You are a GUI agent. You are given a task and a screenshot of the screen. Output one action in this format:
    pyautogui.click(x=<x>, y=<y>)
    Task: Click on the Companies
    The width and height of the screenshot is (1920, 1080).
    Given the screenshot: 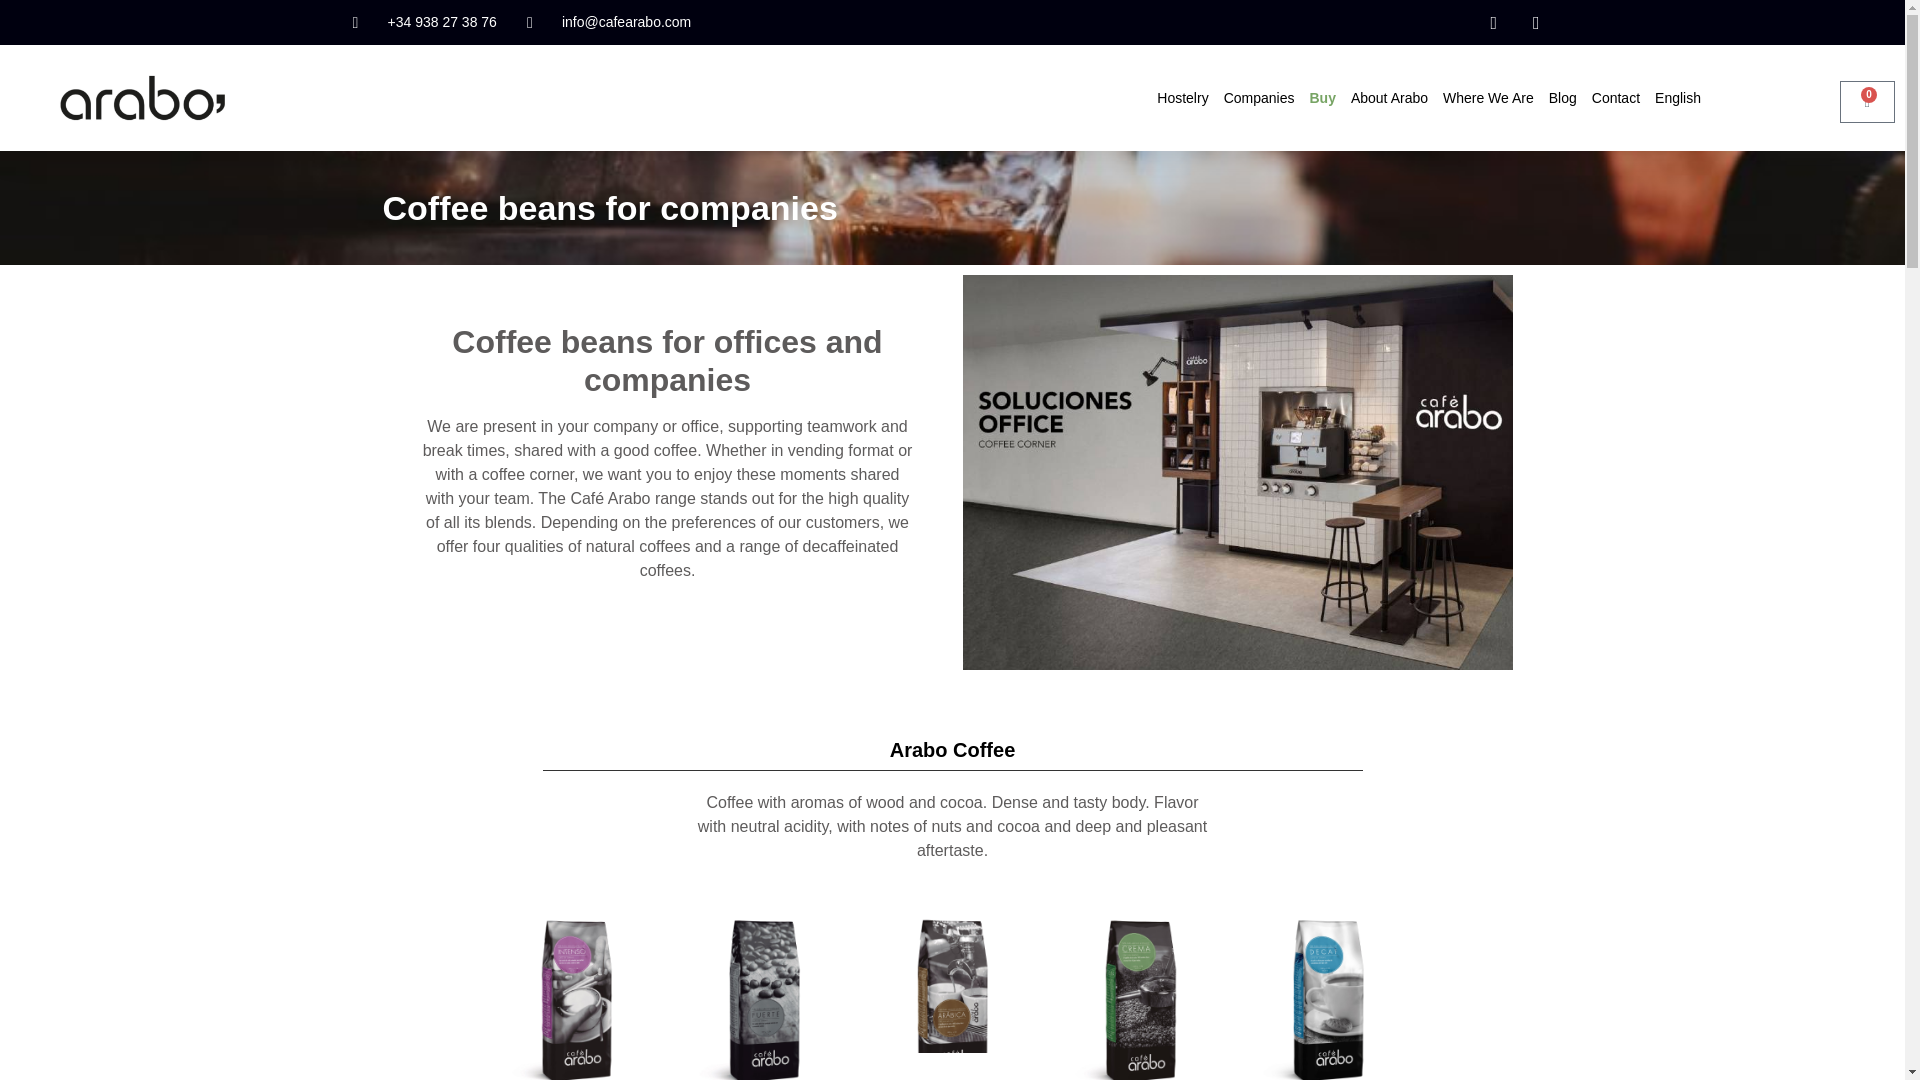 What is the action you would take?
    pyautogui.click(x=1259, y=97)
    